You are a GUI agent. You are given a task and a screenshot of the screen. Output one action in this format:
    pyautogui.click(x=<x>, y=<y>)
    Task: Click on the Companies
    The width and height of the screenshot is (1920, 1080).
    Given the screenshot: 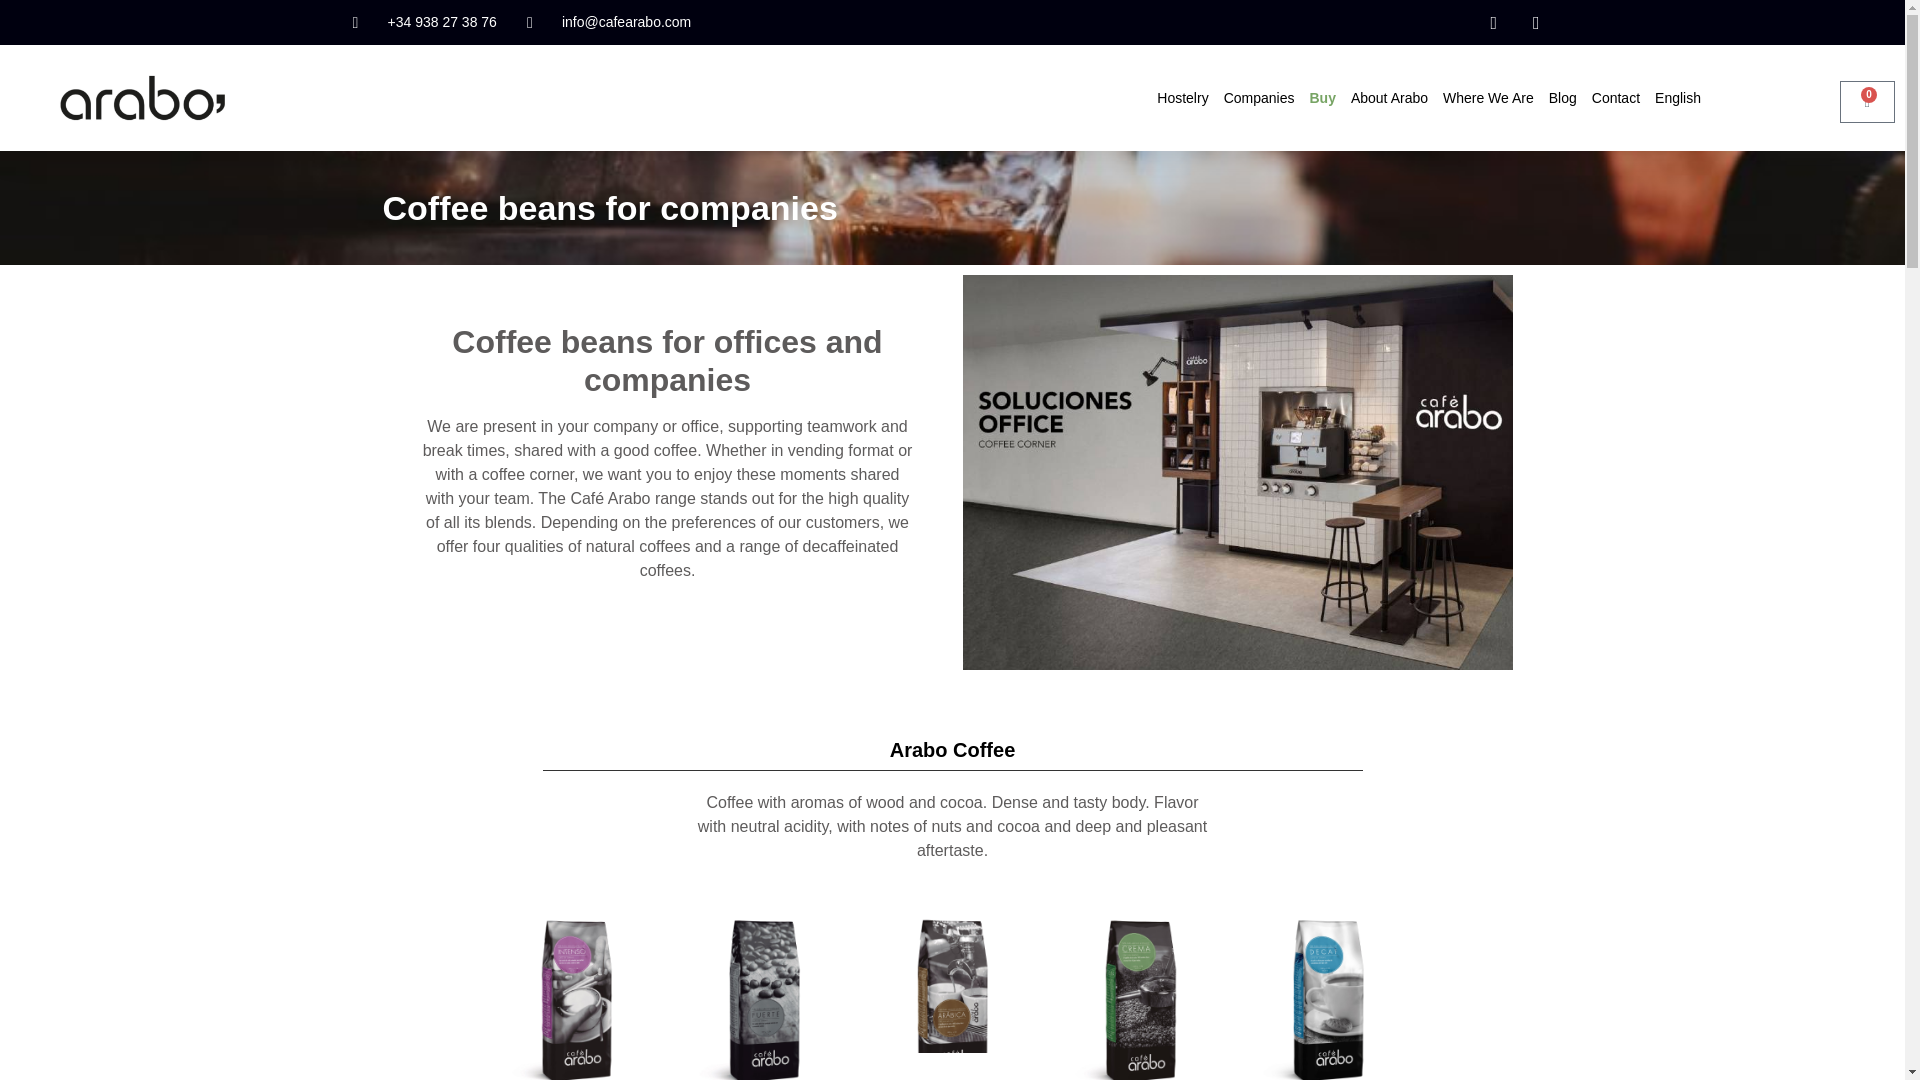 What is the action you would take?
    pyautogui.click(x=1259, y=97)
    